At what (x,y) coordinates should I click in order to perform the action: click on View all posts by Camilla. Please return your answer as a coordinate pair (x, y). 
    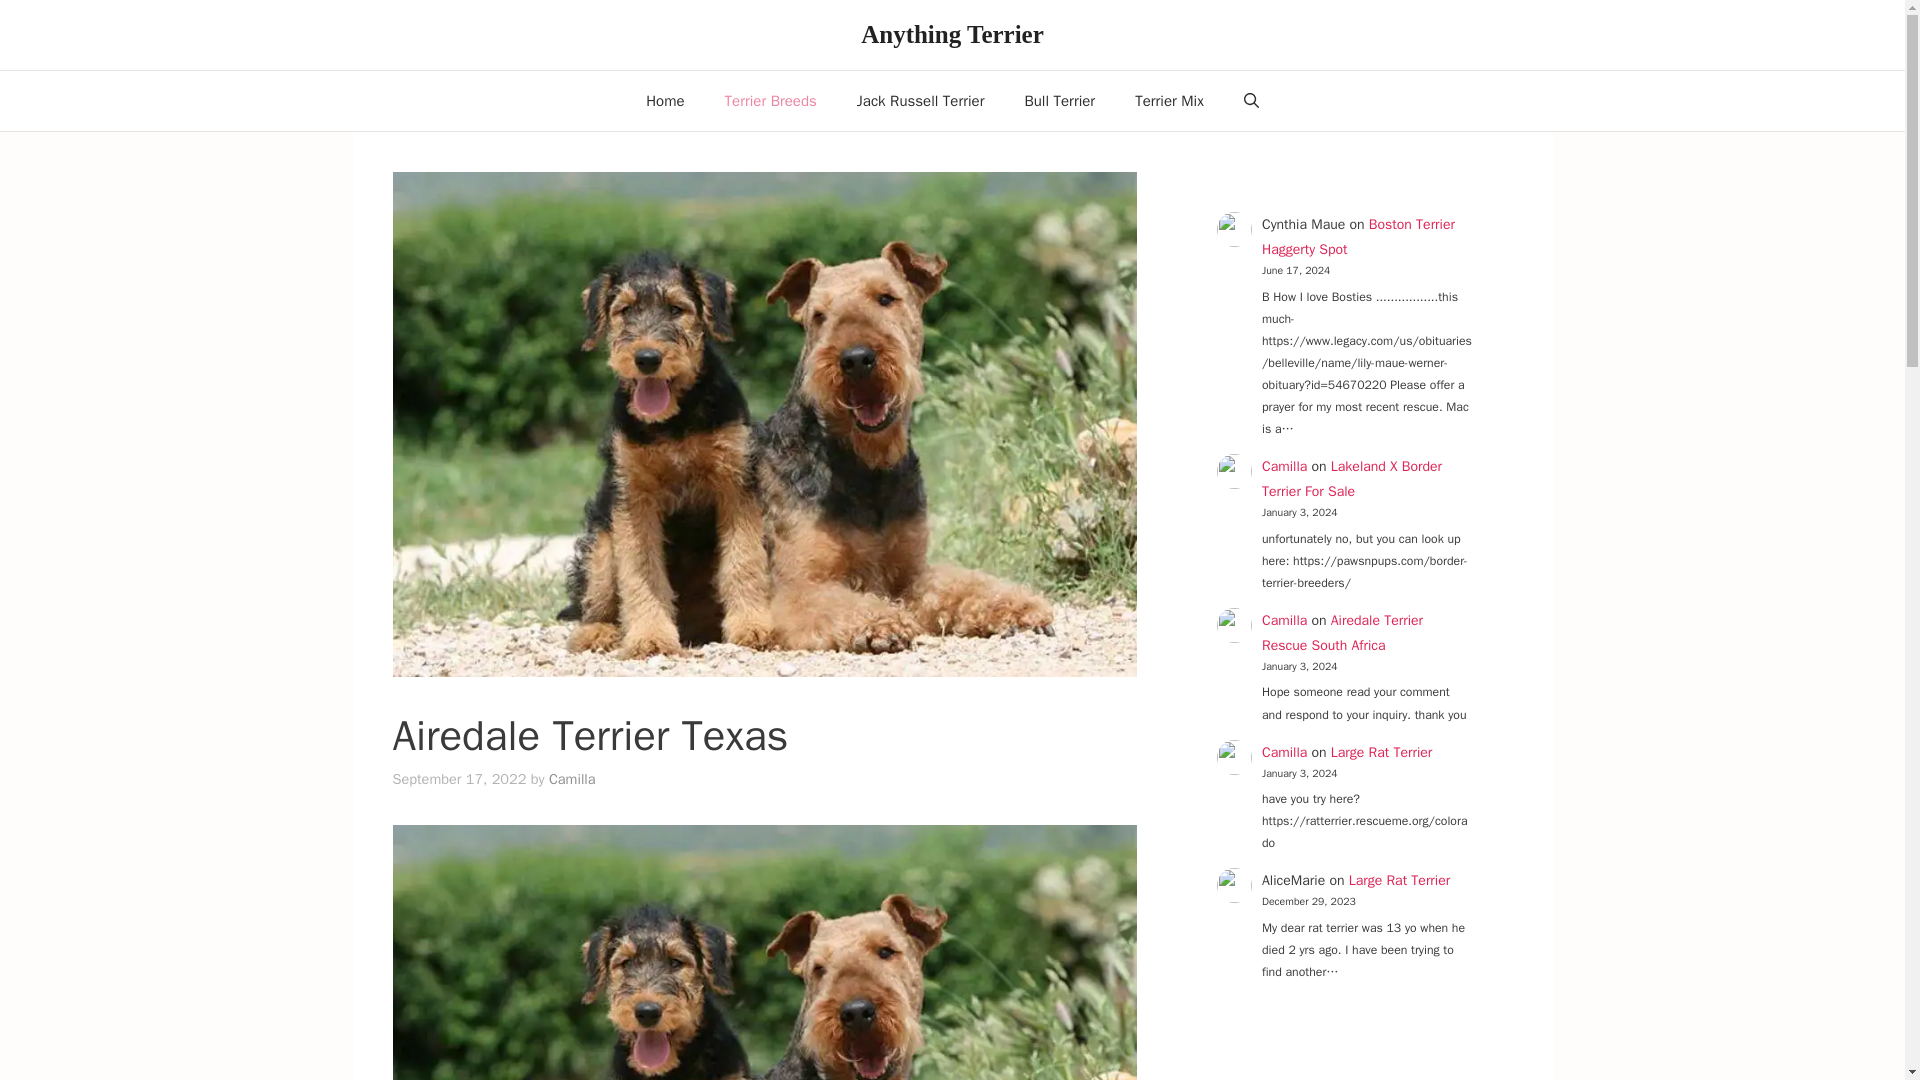
    Looking at the image, I should click on (572, 779).